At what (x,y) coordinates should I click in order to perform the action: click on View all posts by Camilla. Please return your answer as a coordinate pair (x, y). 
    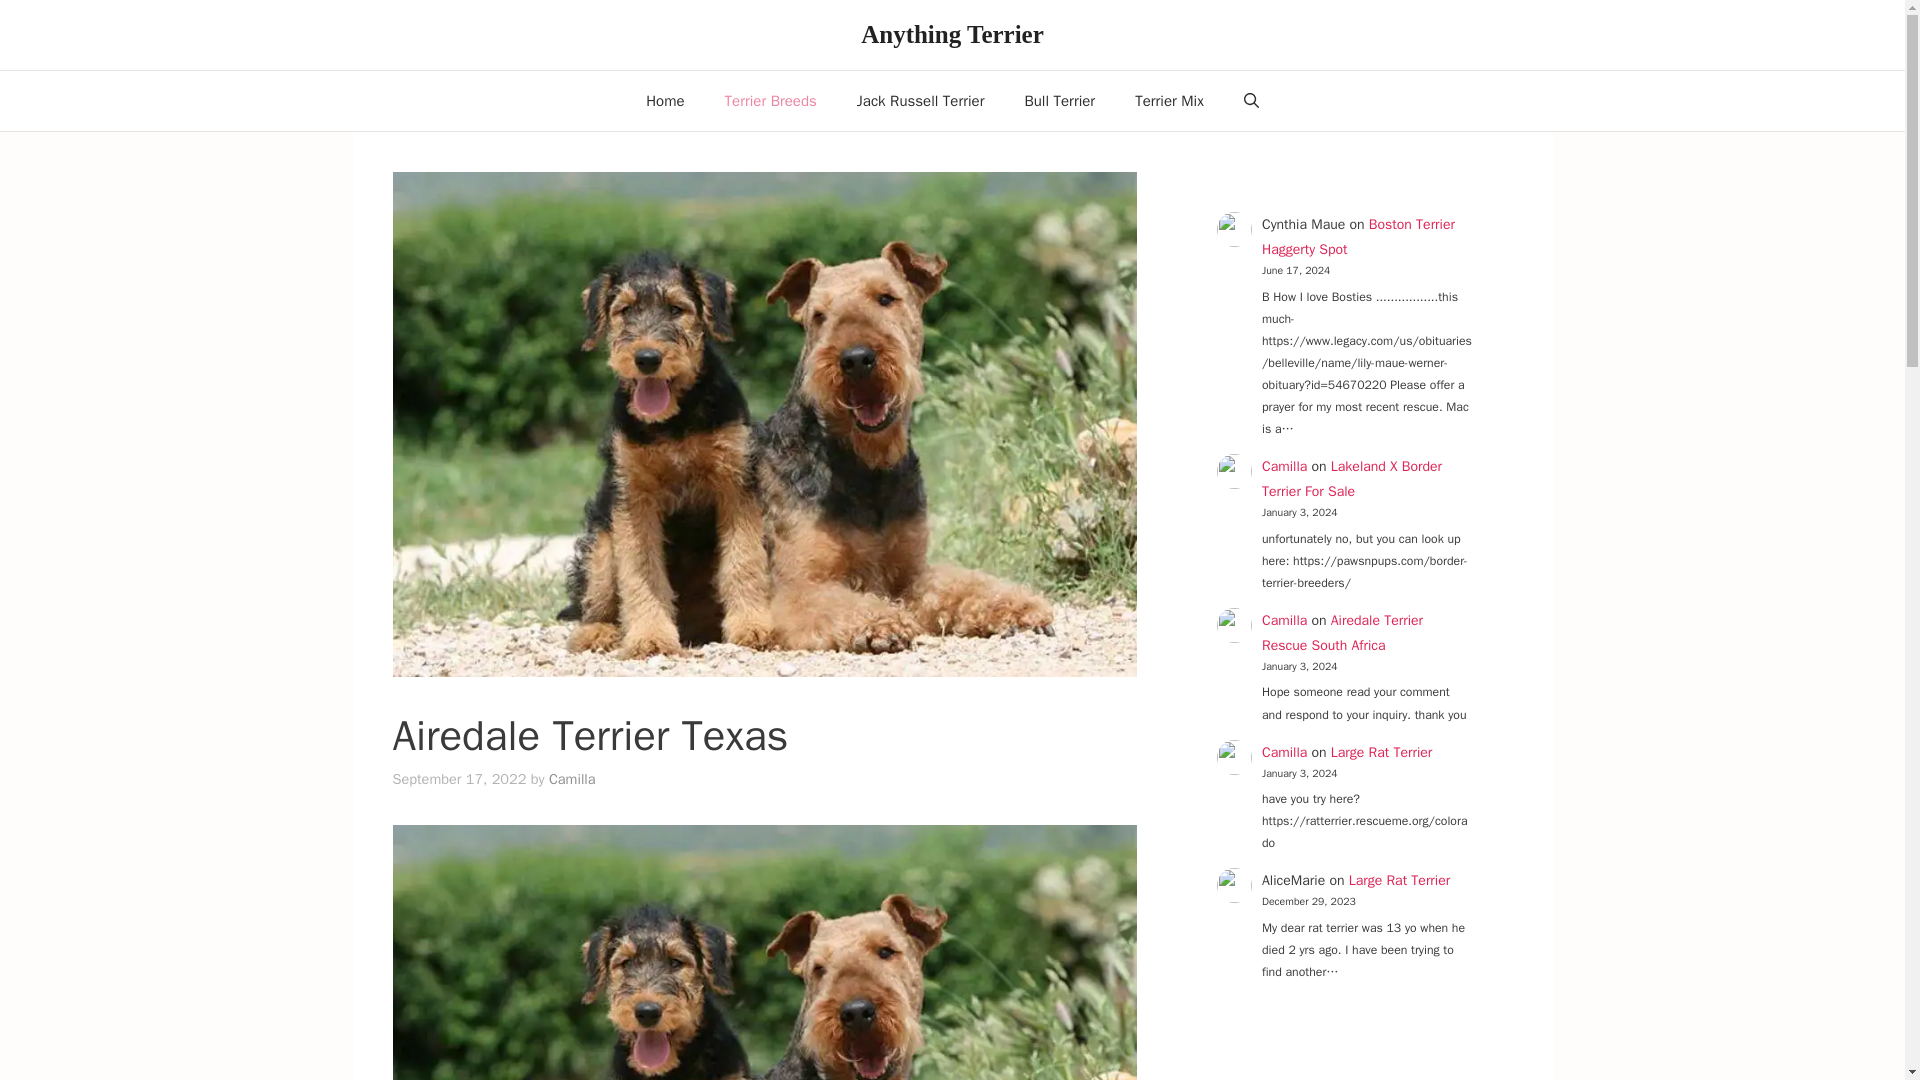
    Looking at the image, I should click on (572, 779).